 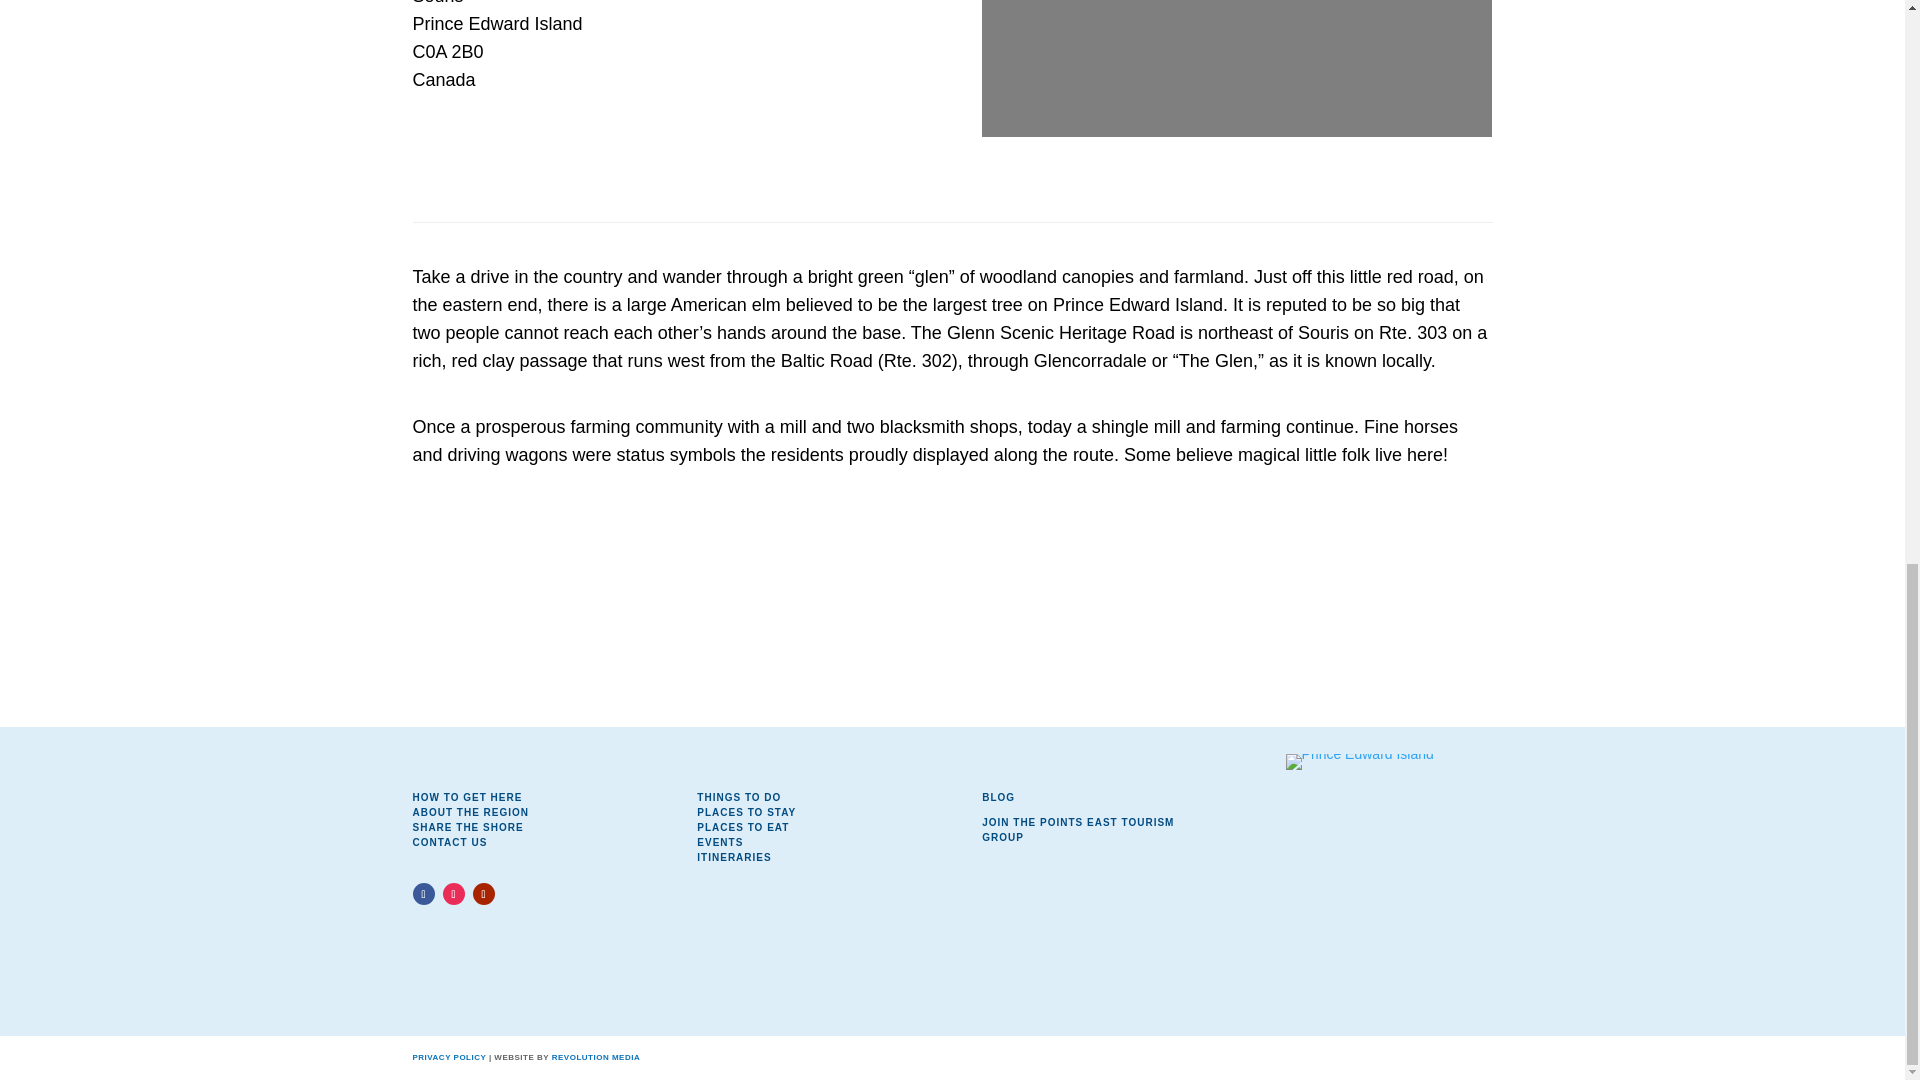 What do you see at coordinates (742, 826) in the screenshot?
I see `PLACES TO EAT` at bounding box center [742, 826].